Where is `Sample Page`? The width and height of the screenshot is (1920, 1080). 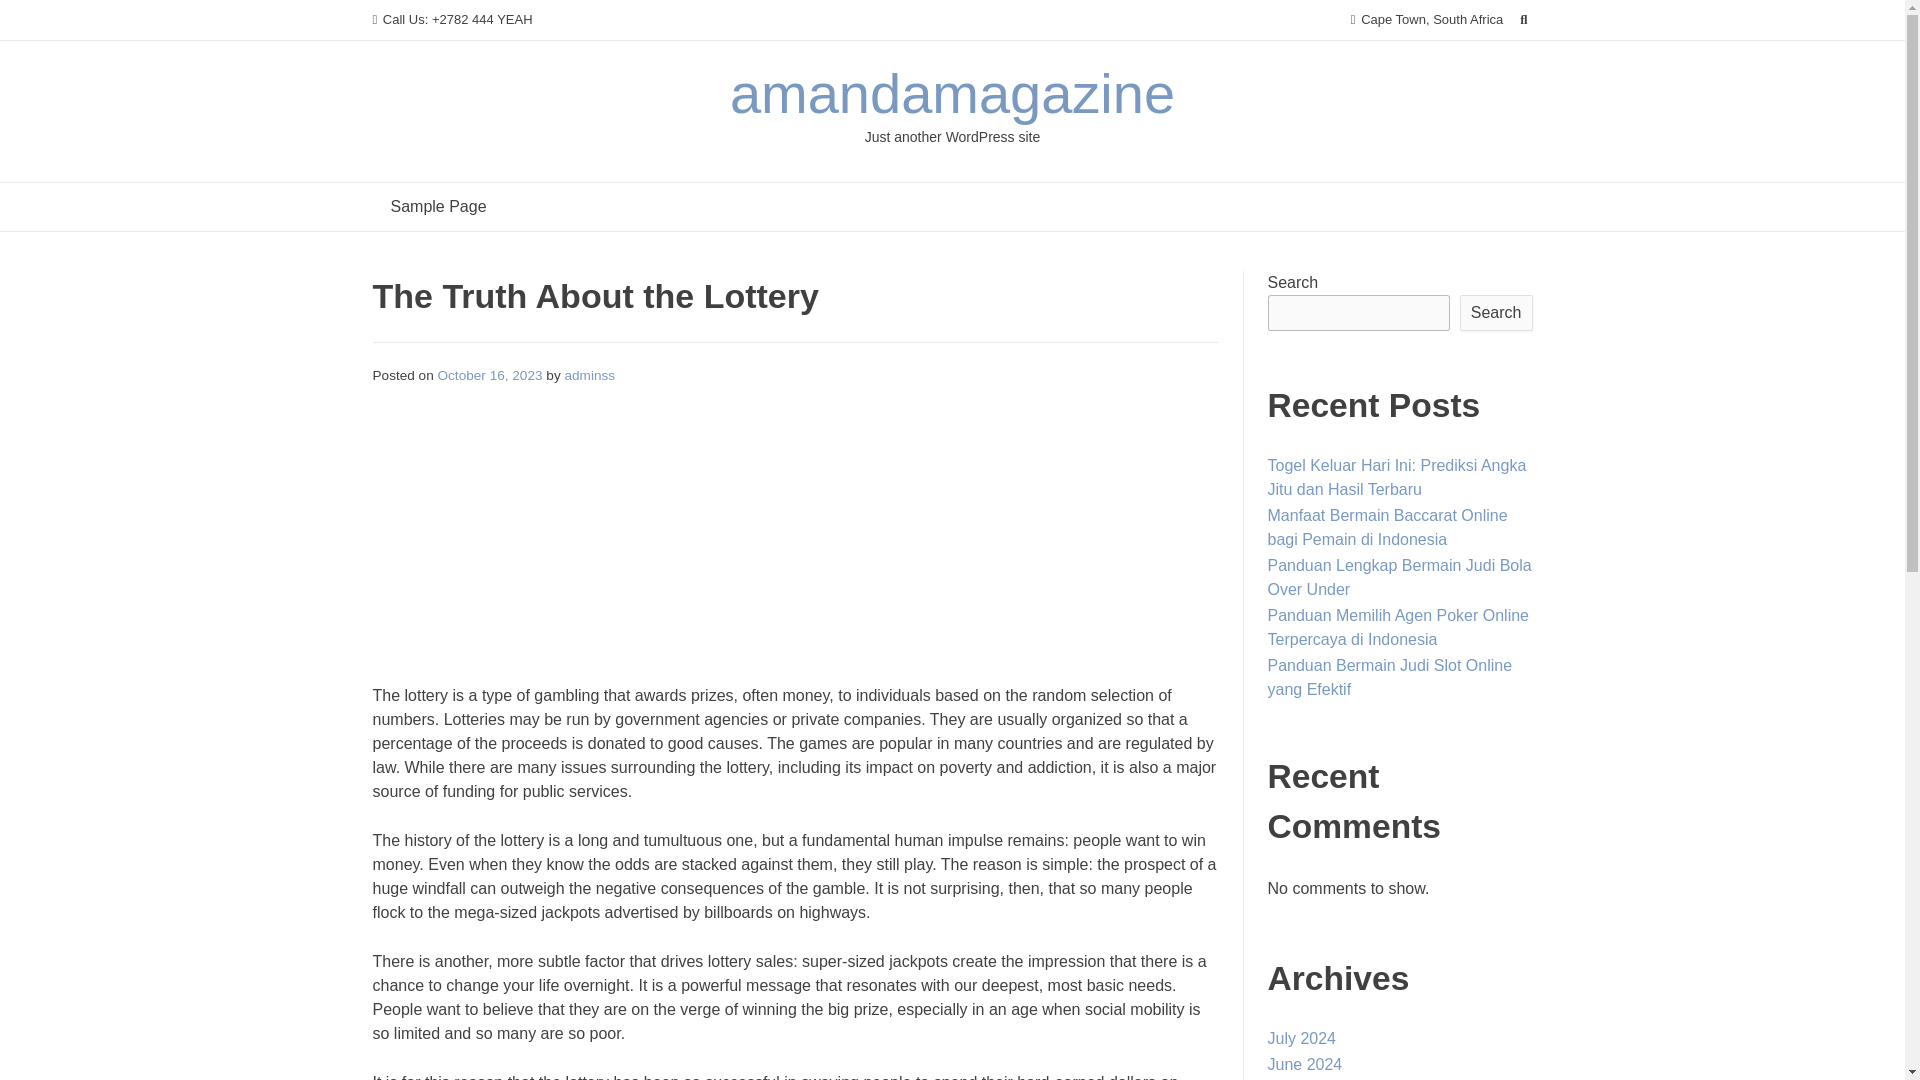
Sample Page is located at coordinates (438, 206).